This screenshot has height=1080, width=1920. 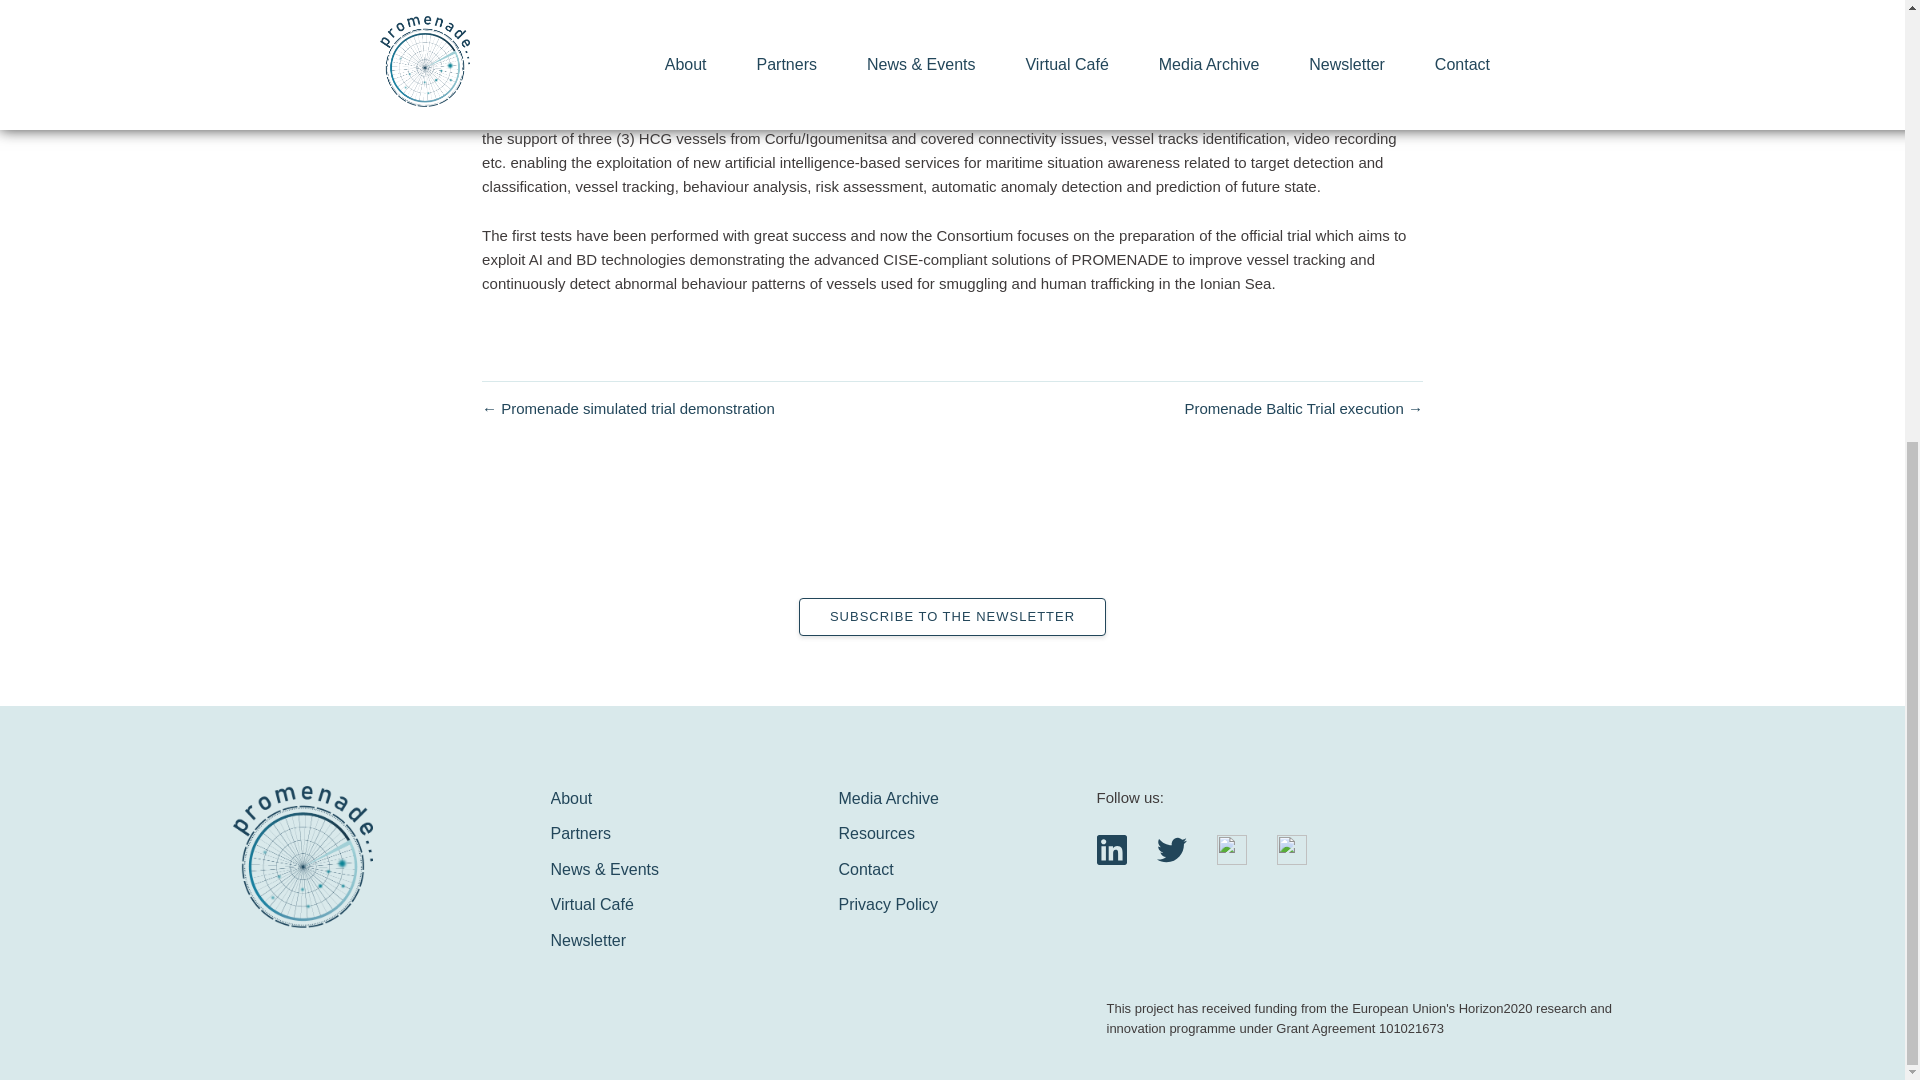 What do you see at coordinates (580, 834) in the screenshot?
I see `Partners` at bounding box center [580, 834].